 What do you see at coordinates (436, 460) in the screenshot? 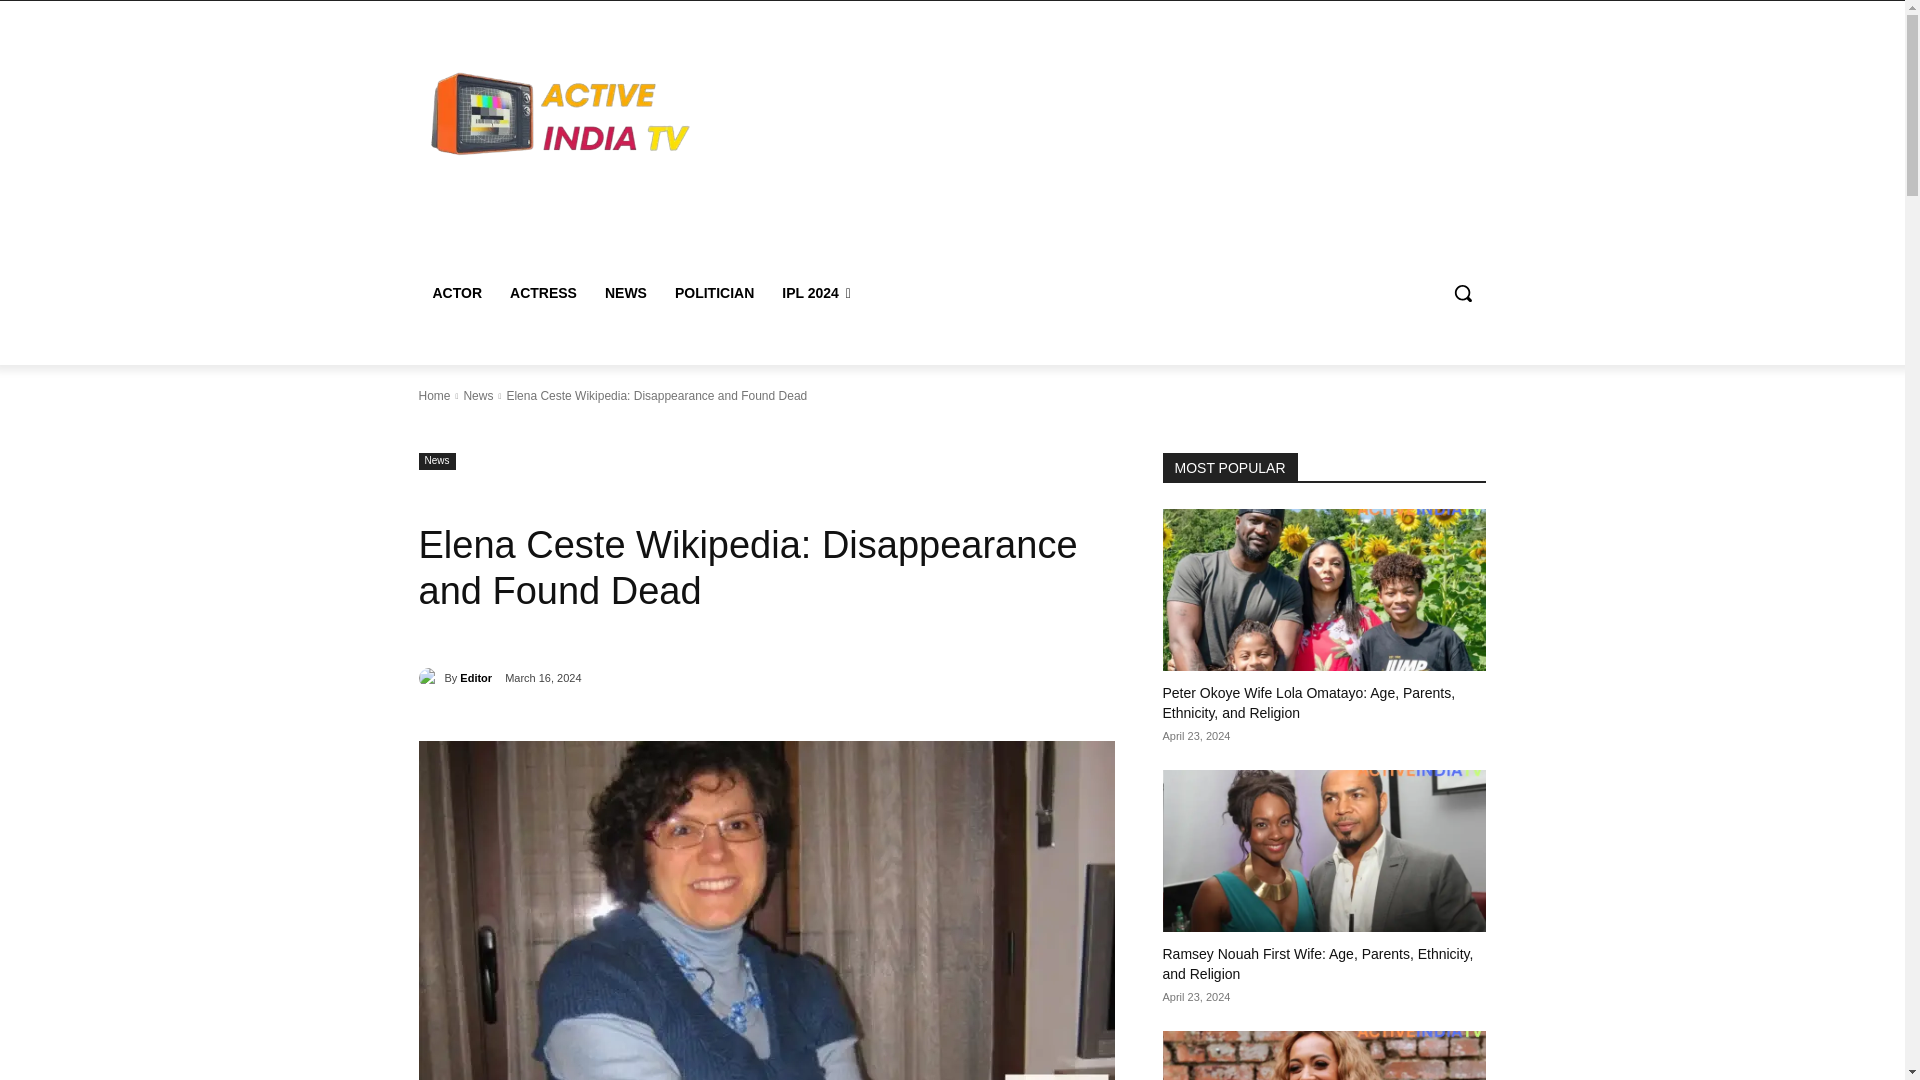
I see `News` at bounding box center [436, 460].